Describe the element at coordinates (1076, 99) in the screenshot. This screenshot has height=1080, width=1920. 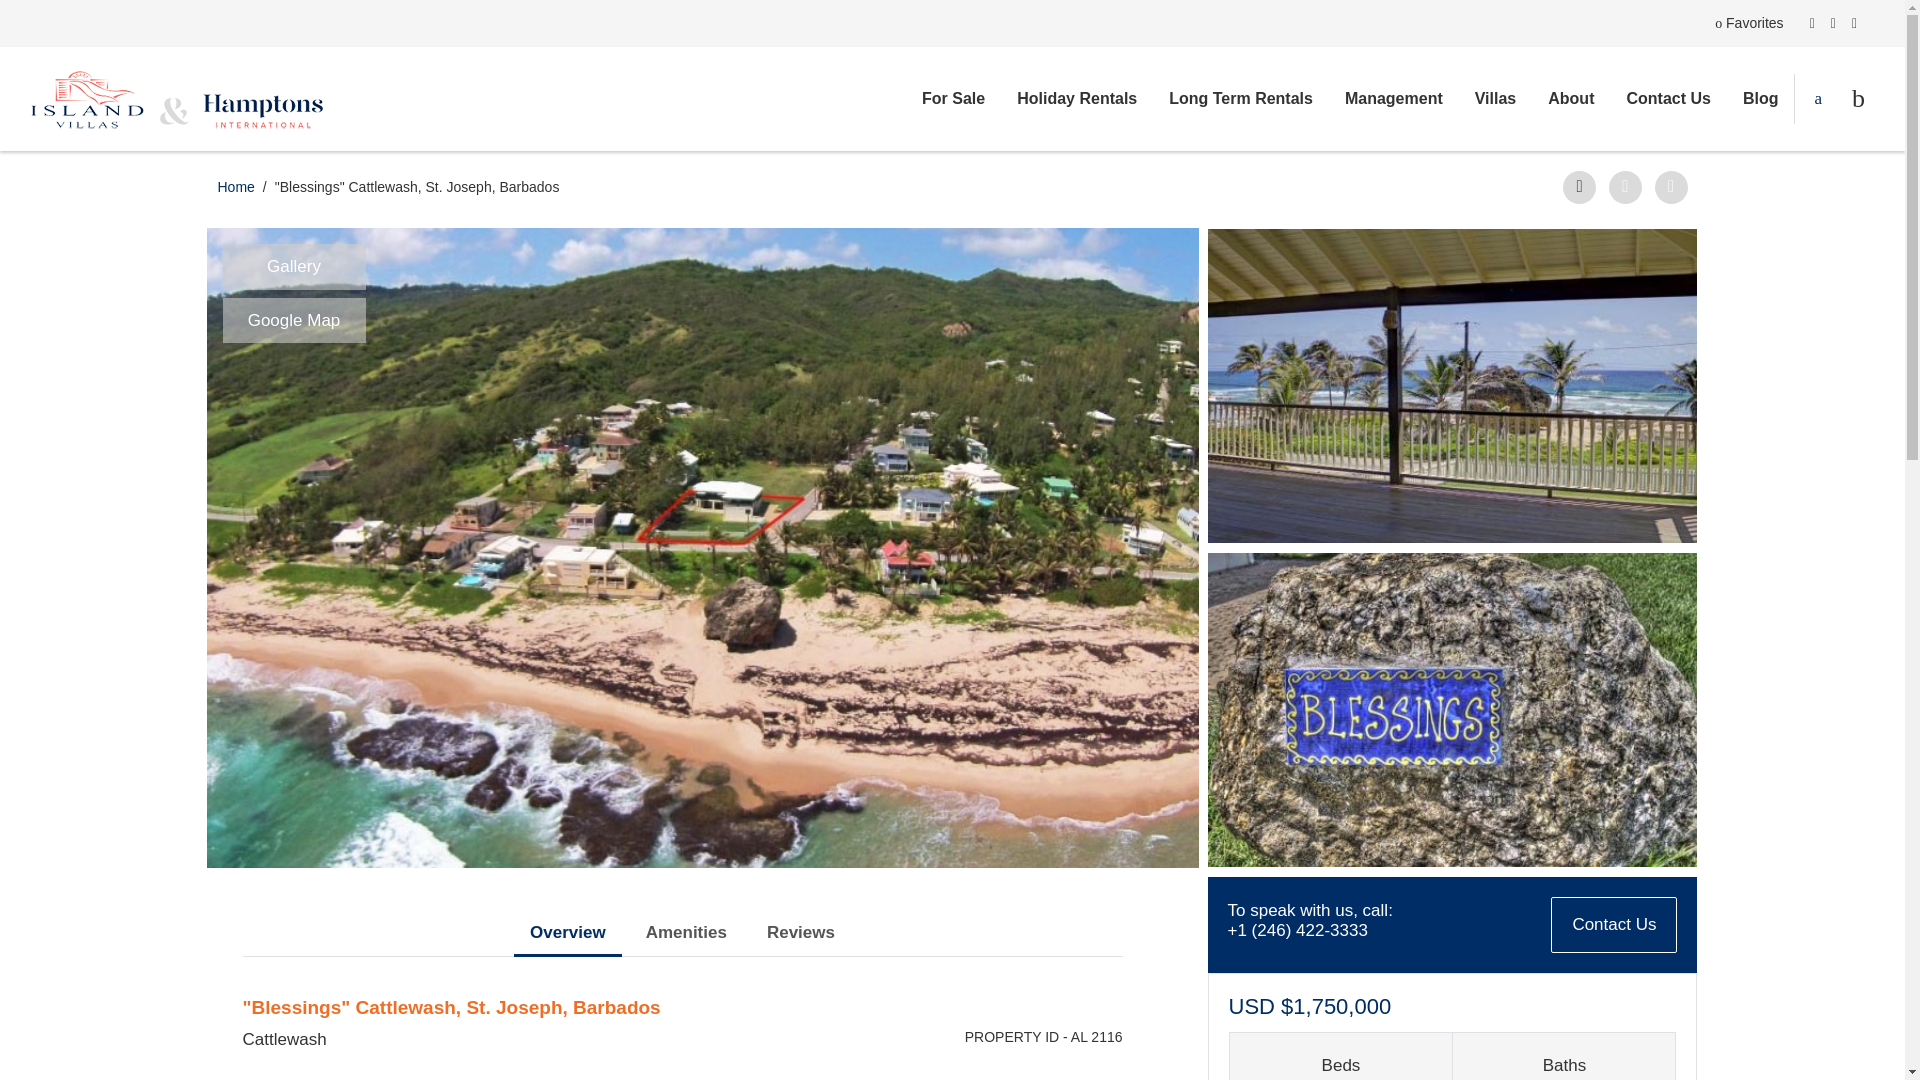
I see `Holiday Rentals` at that location.